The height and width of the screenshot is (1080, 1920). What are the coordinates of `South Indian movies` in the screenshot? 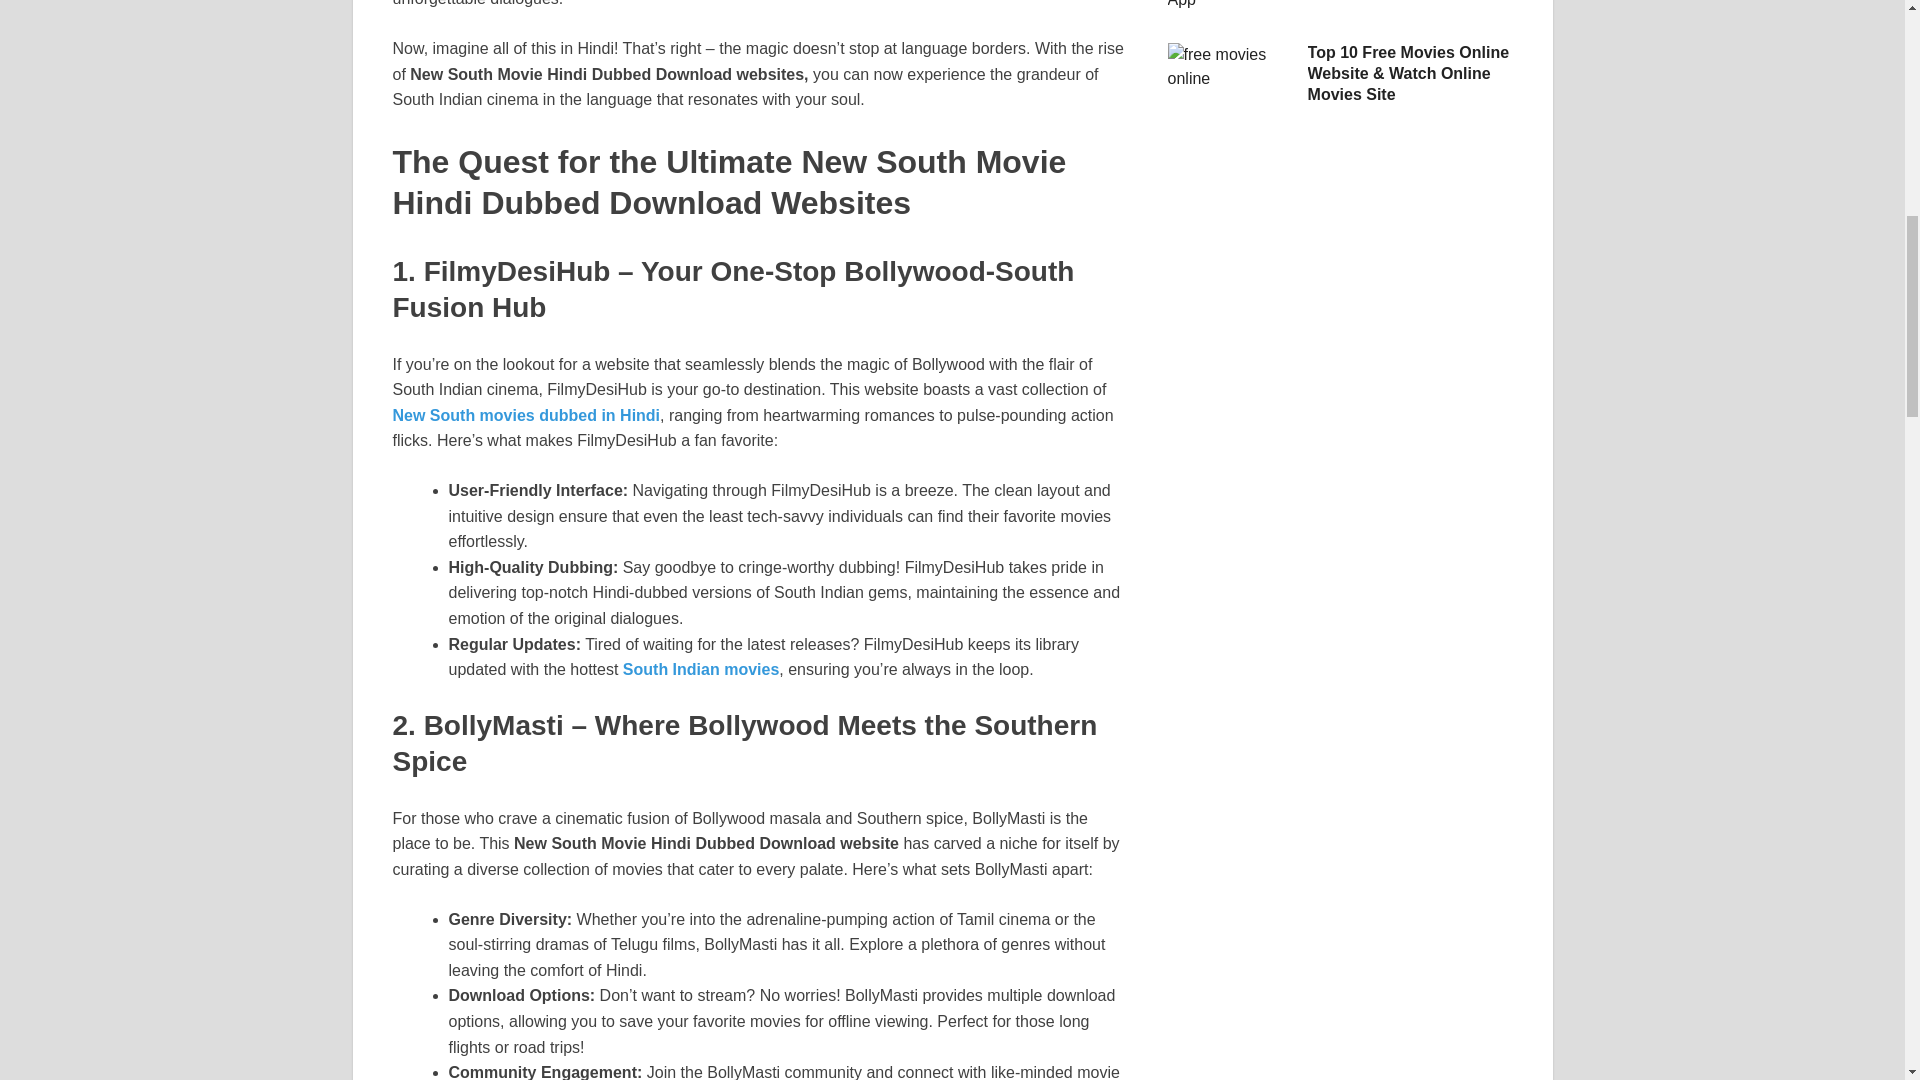 It's located at (700, 669).